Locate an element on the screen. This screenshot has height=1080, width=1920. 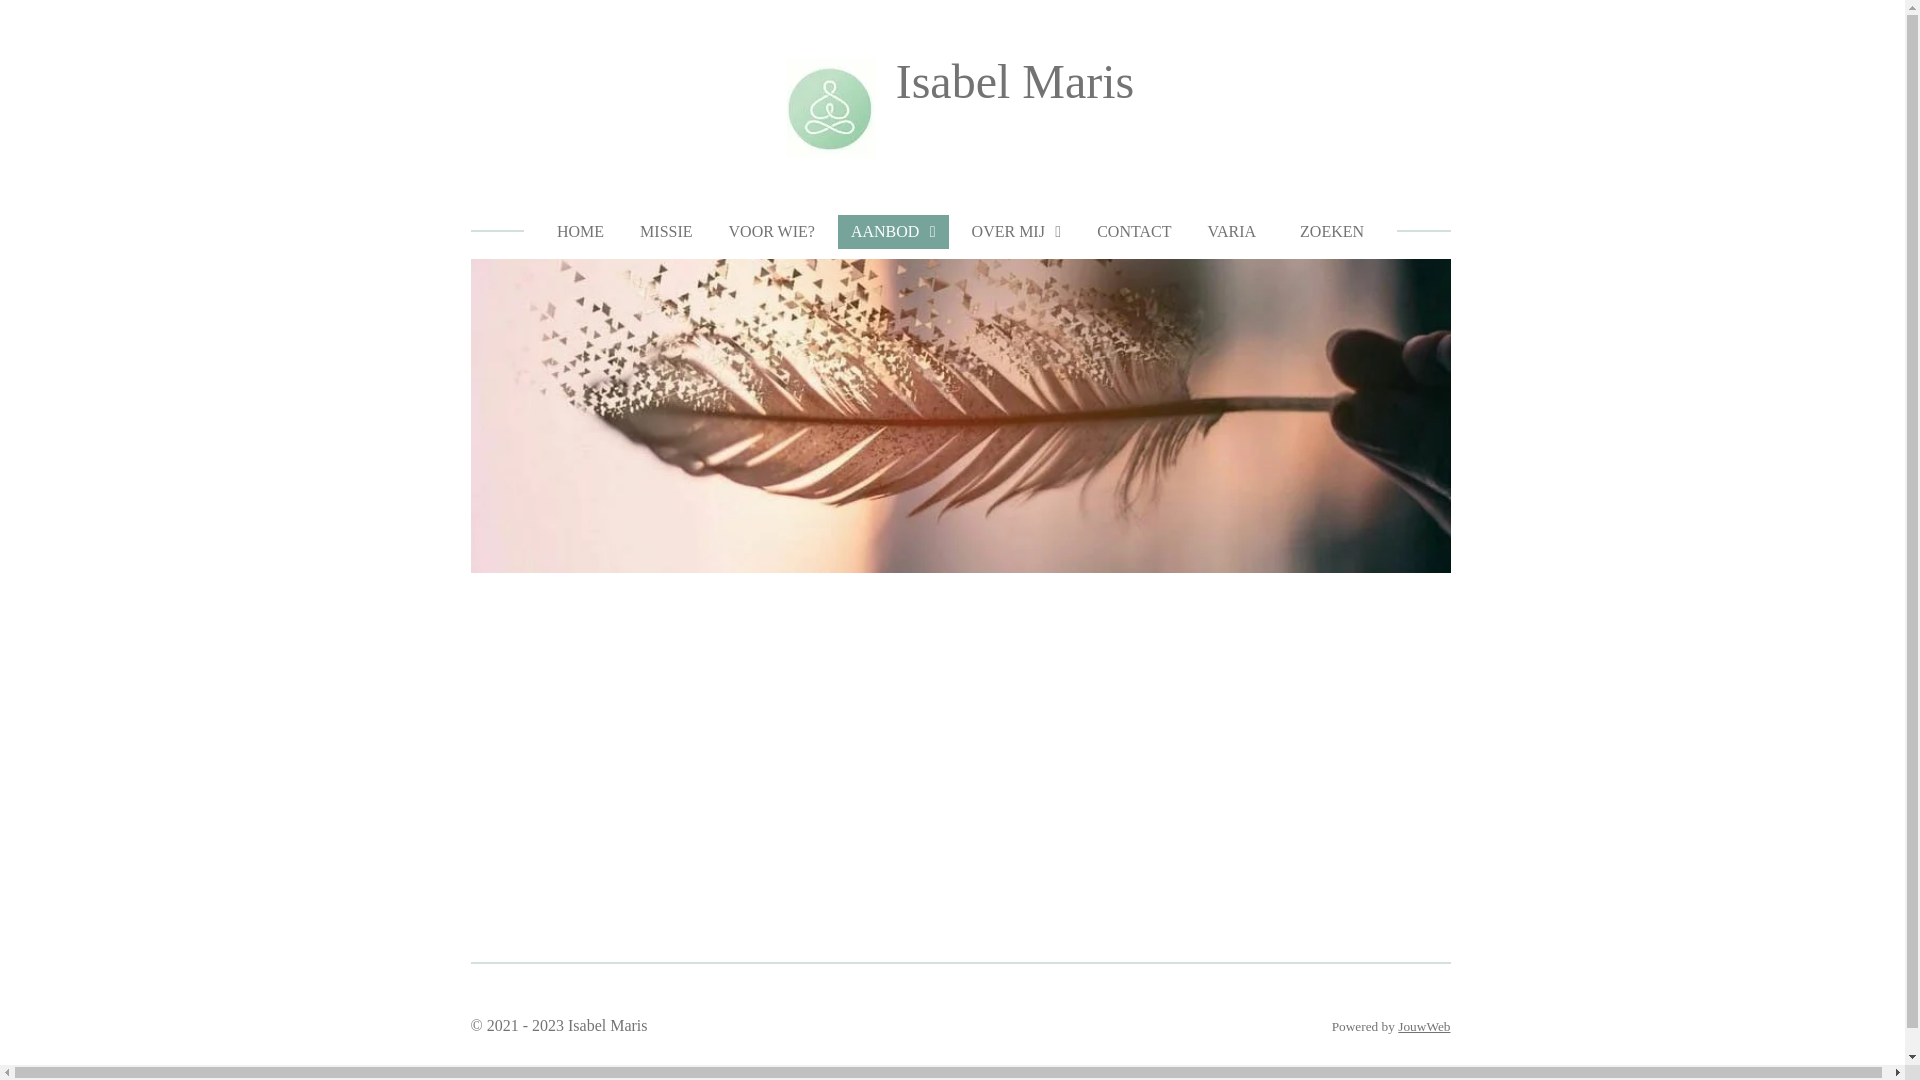
JouwWeb is located at coordinates (1424, 1026).